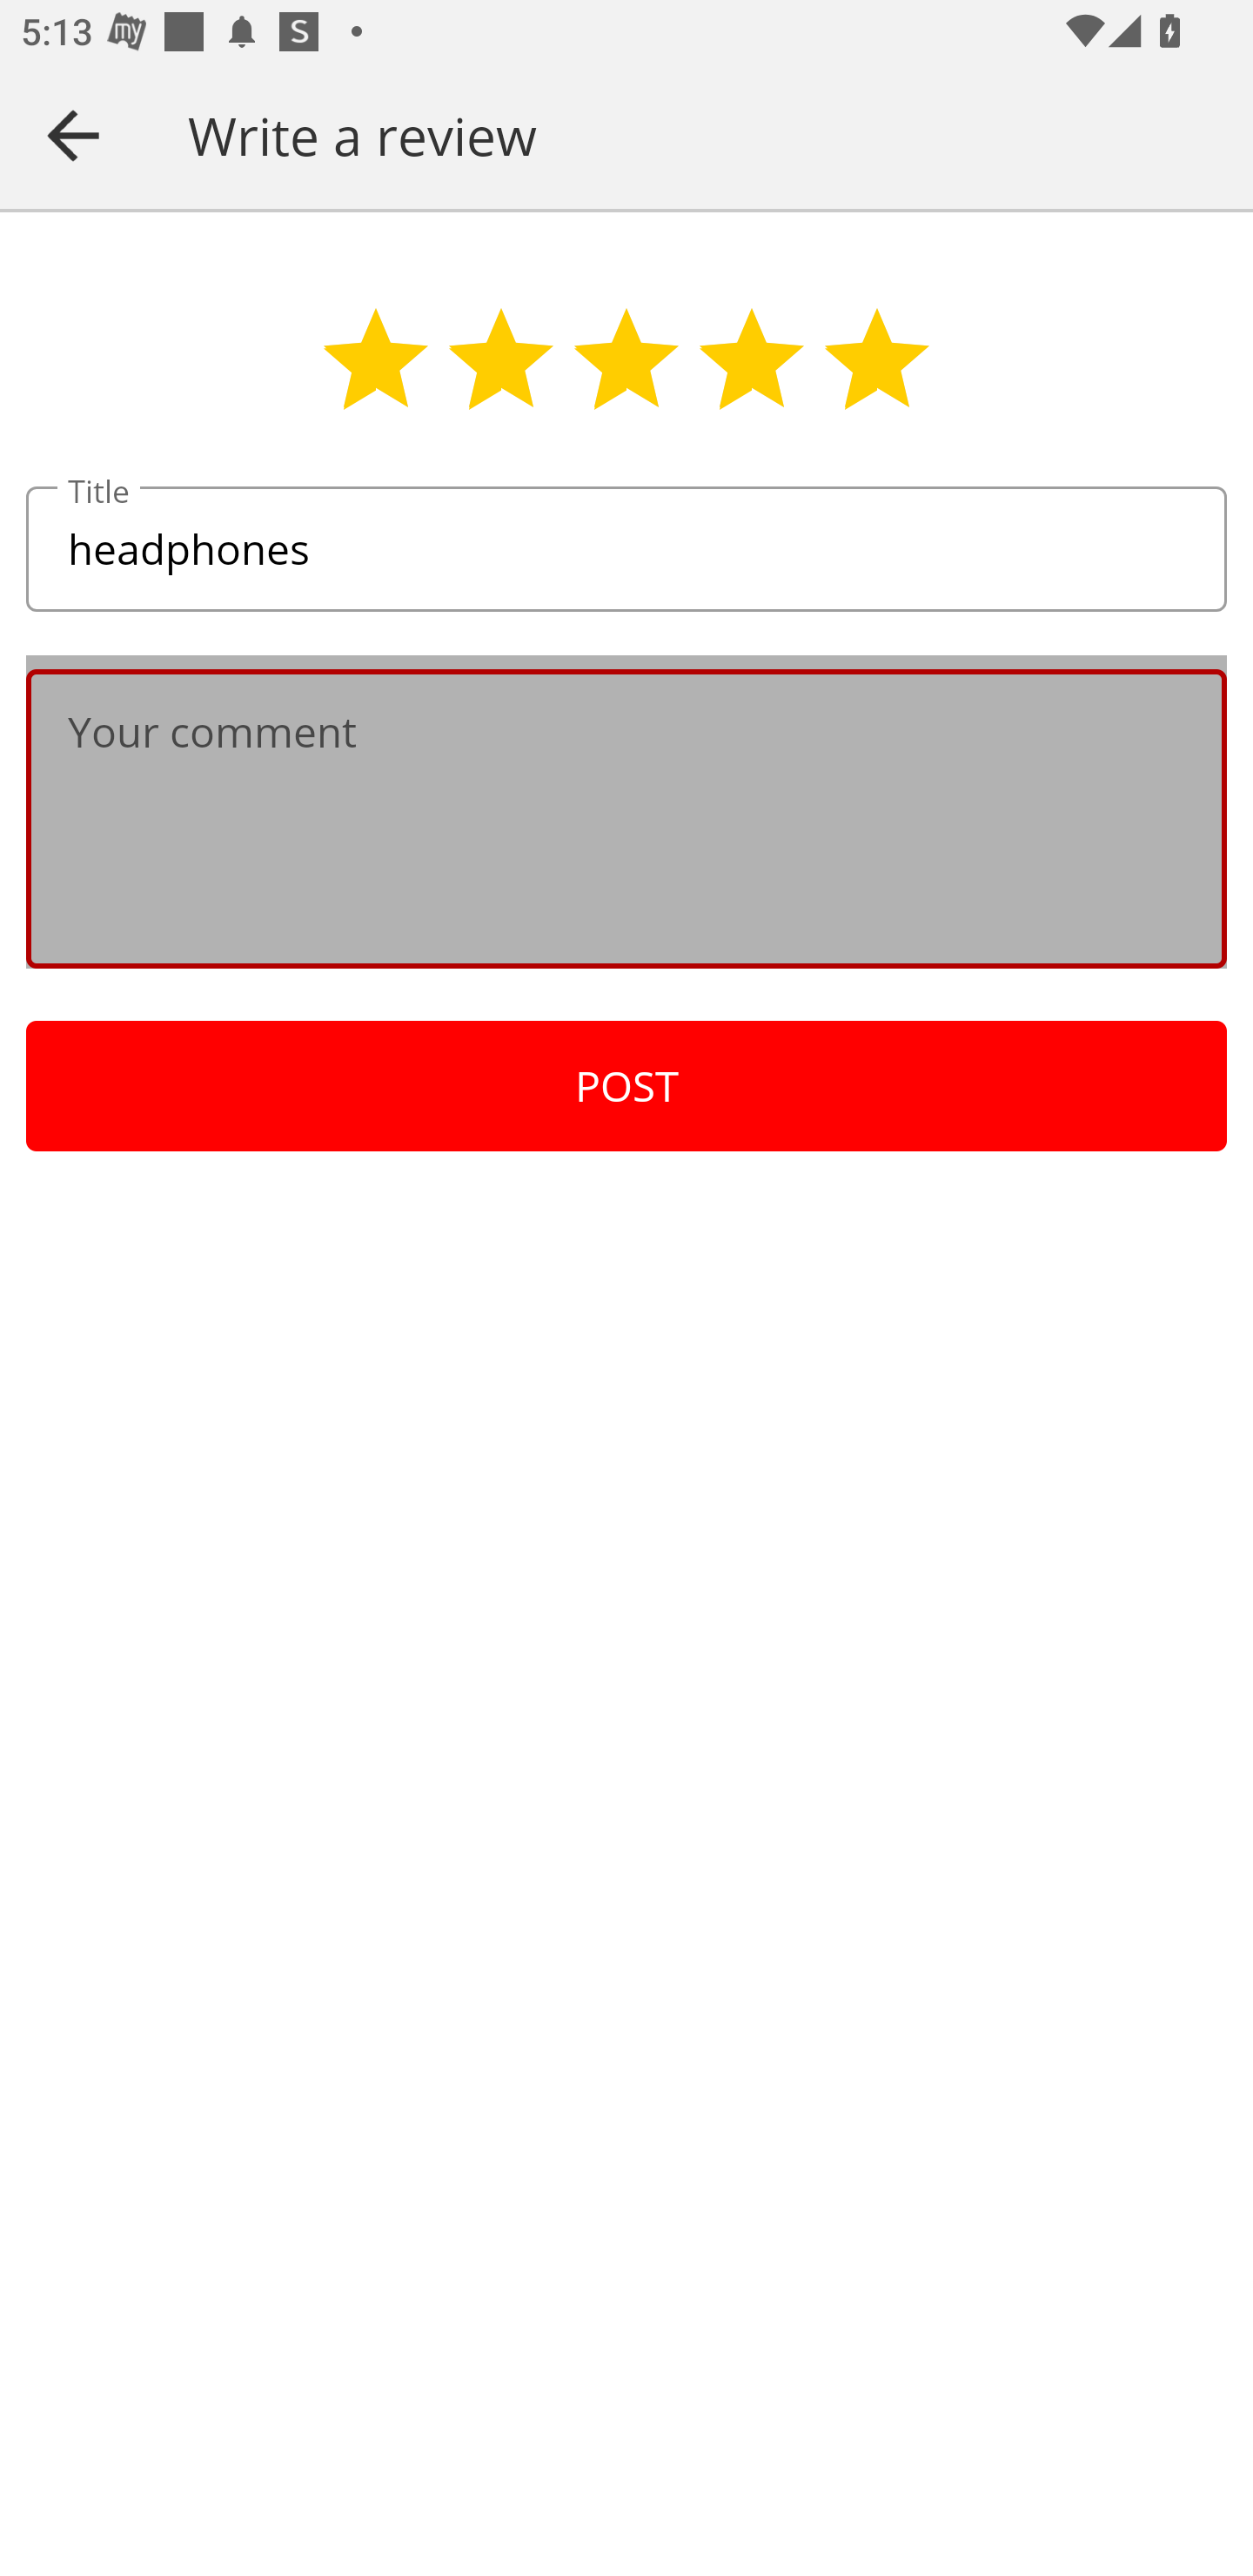 Image resolution: width=1253 pixels, height=2576 pixels. Describe the element at coordinates (626, 818) in the screenshot. I see `Your comment` at that location.